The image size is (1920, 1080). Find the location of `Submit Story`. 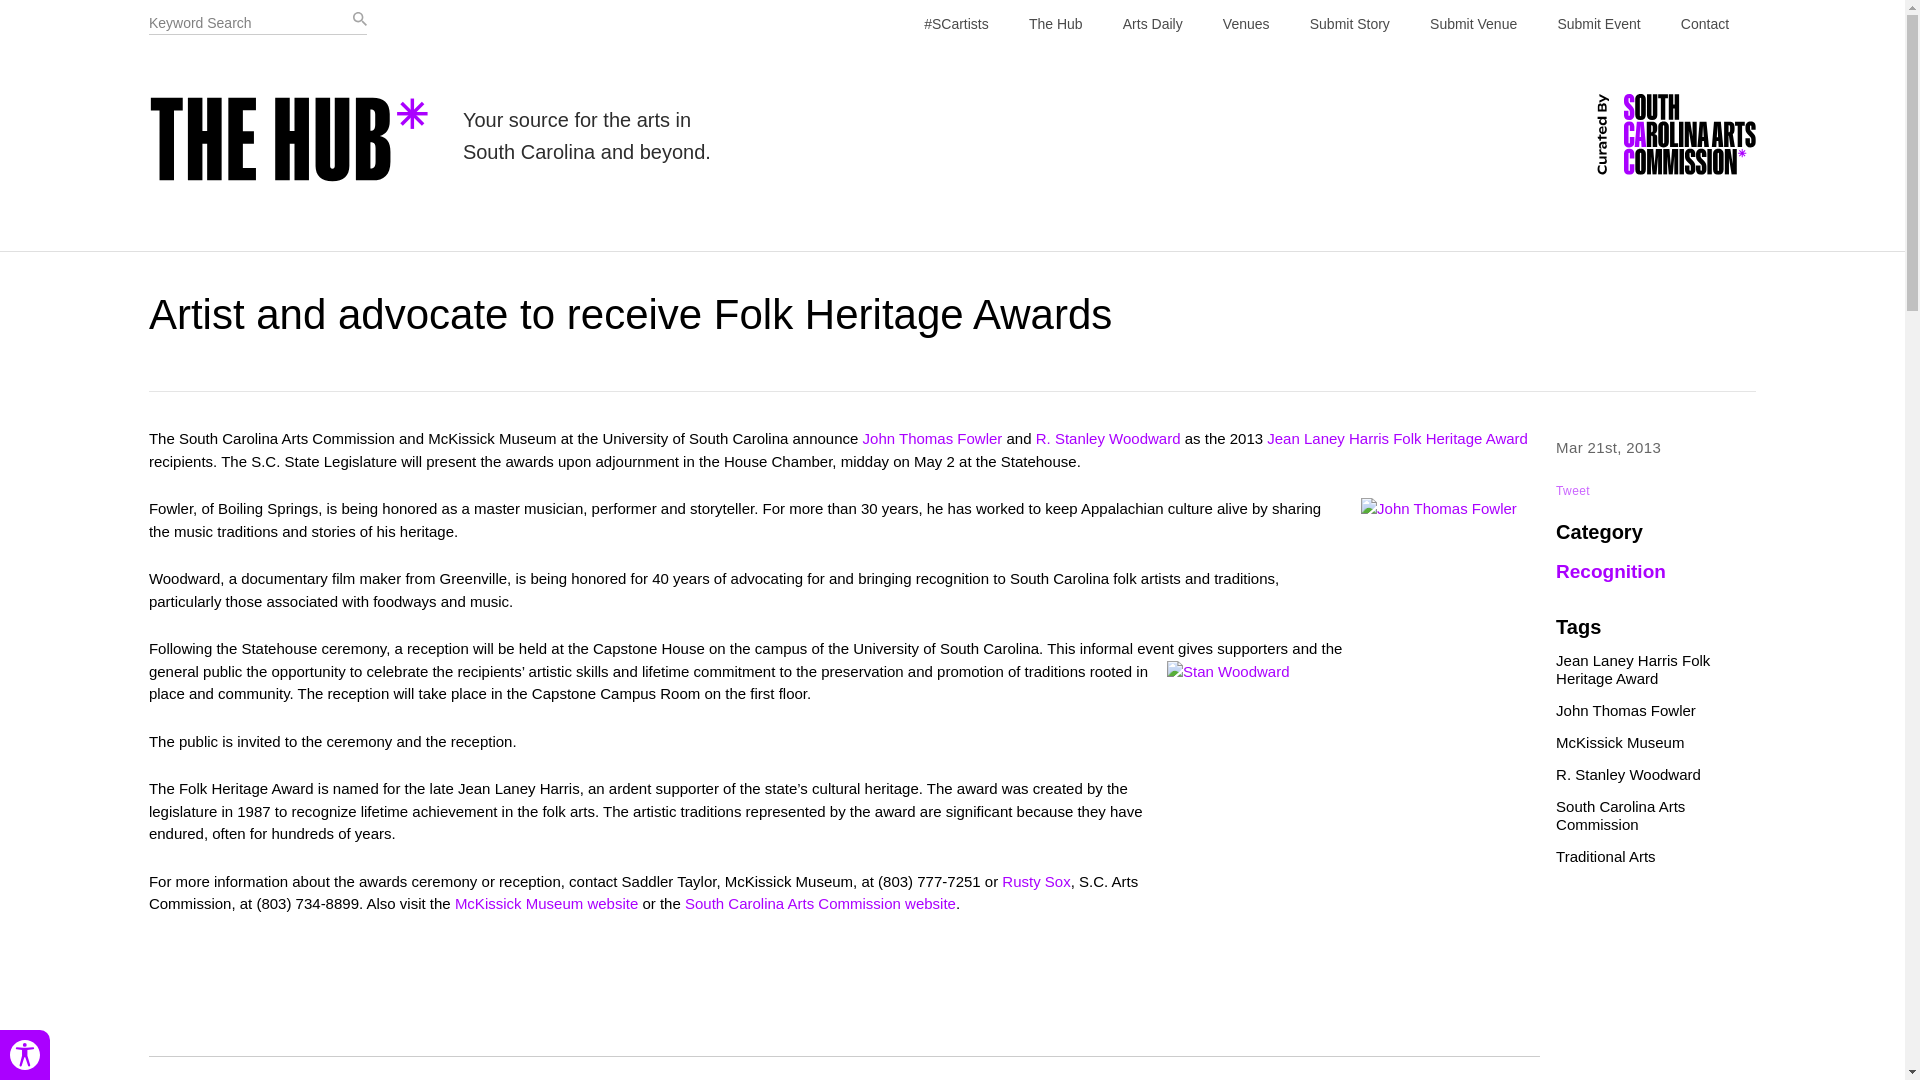

Submit Story is located at coordinates (1350, 24).